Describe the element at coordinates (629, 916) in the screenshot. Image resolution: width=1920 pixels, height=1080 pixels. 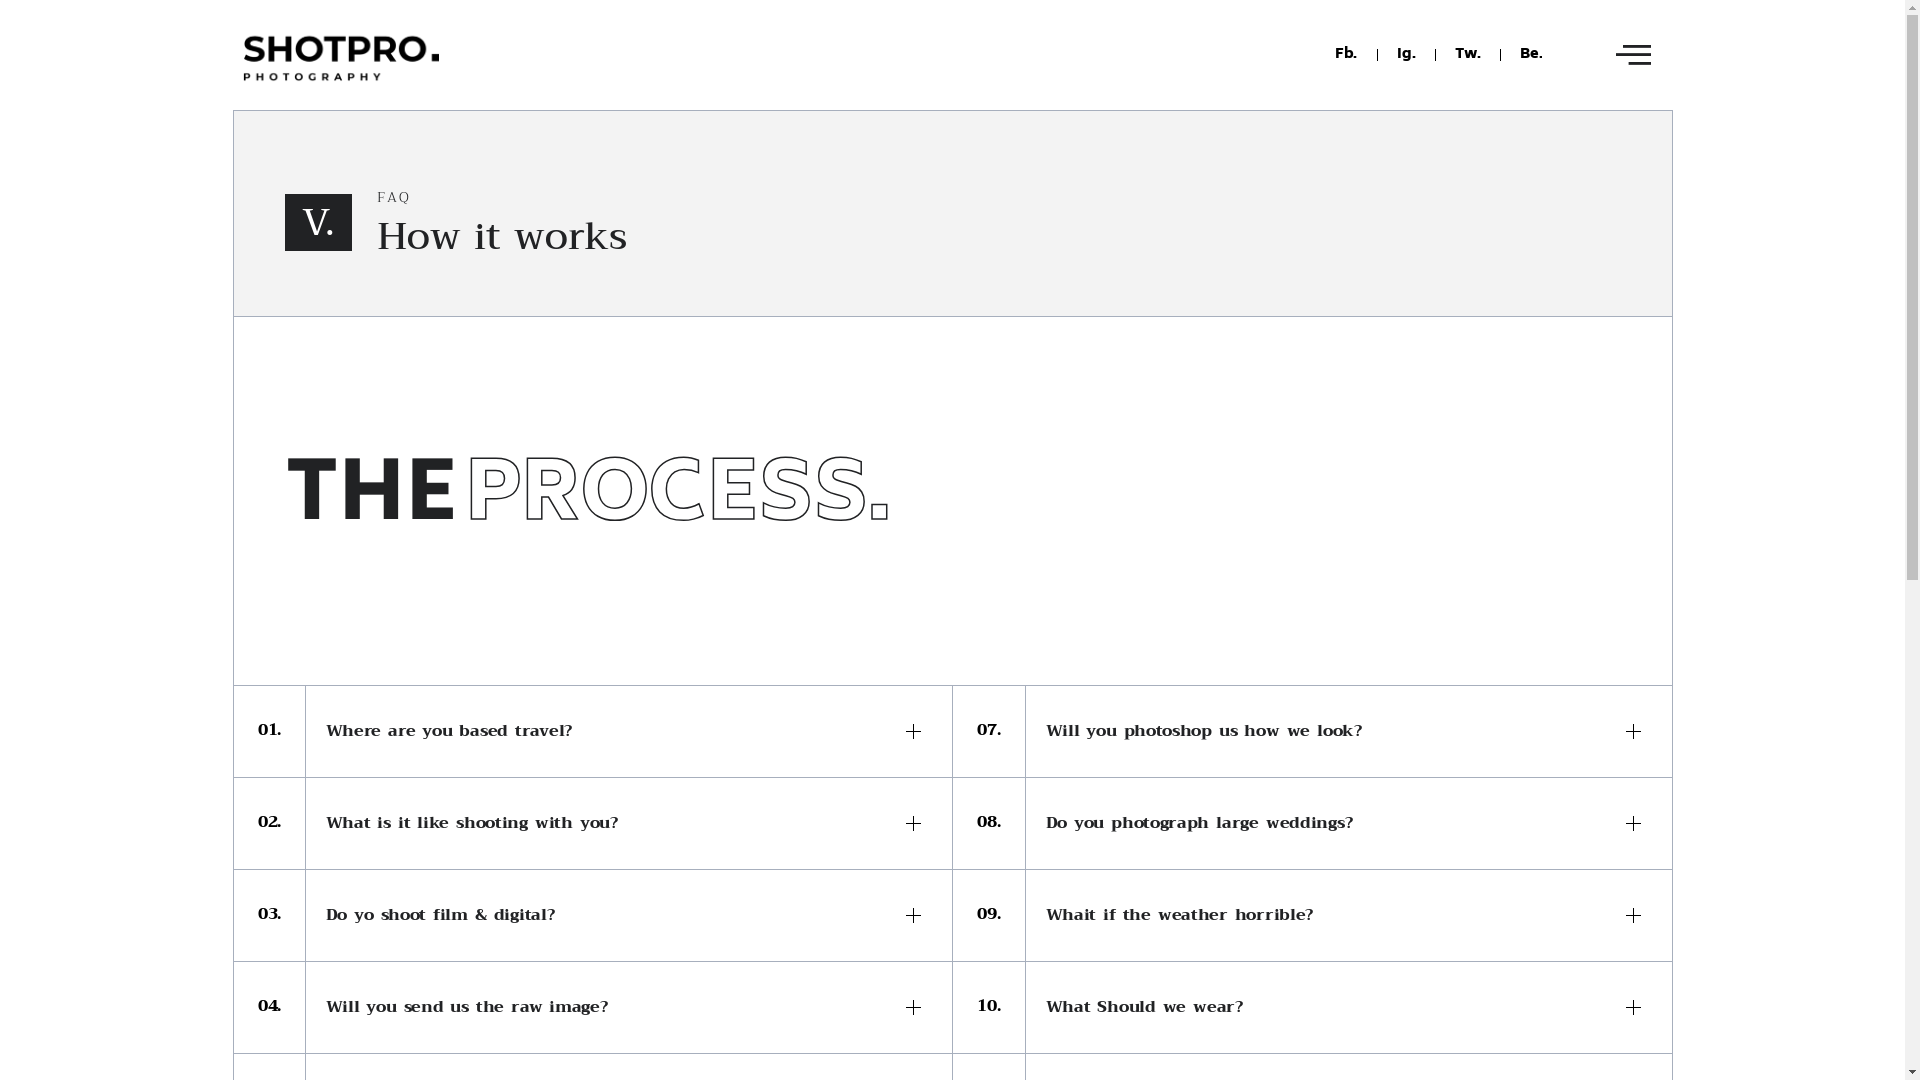
I see `Do yo shoot film & digital?` at that location.